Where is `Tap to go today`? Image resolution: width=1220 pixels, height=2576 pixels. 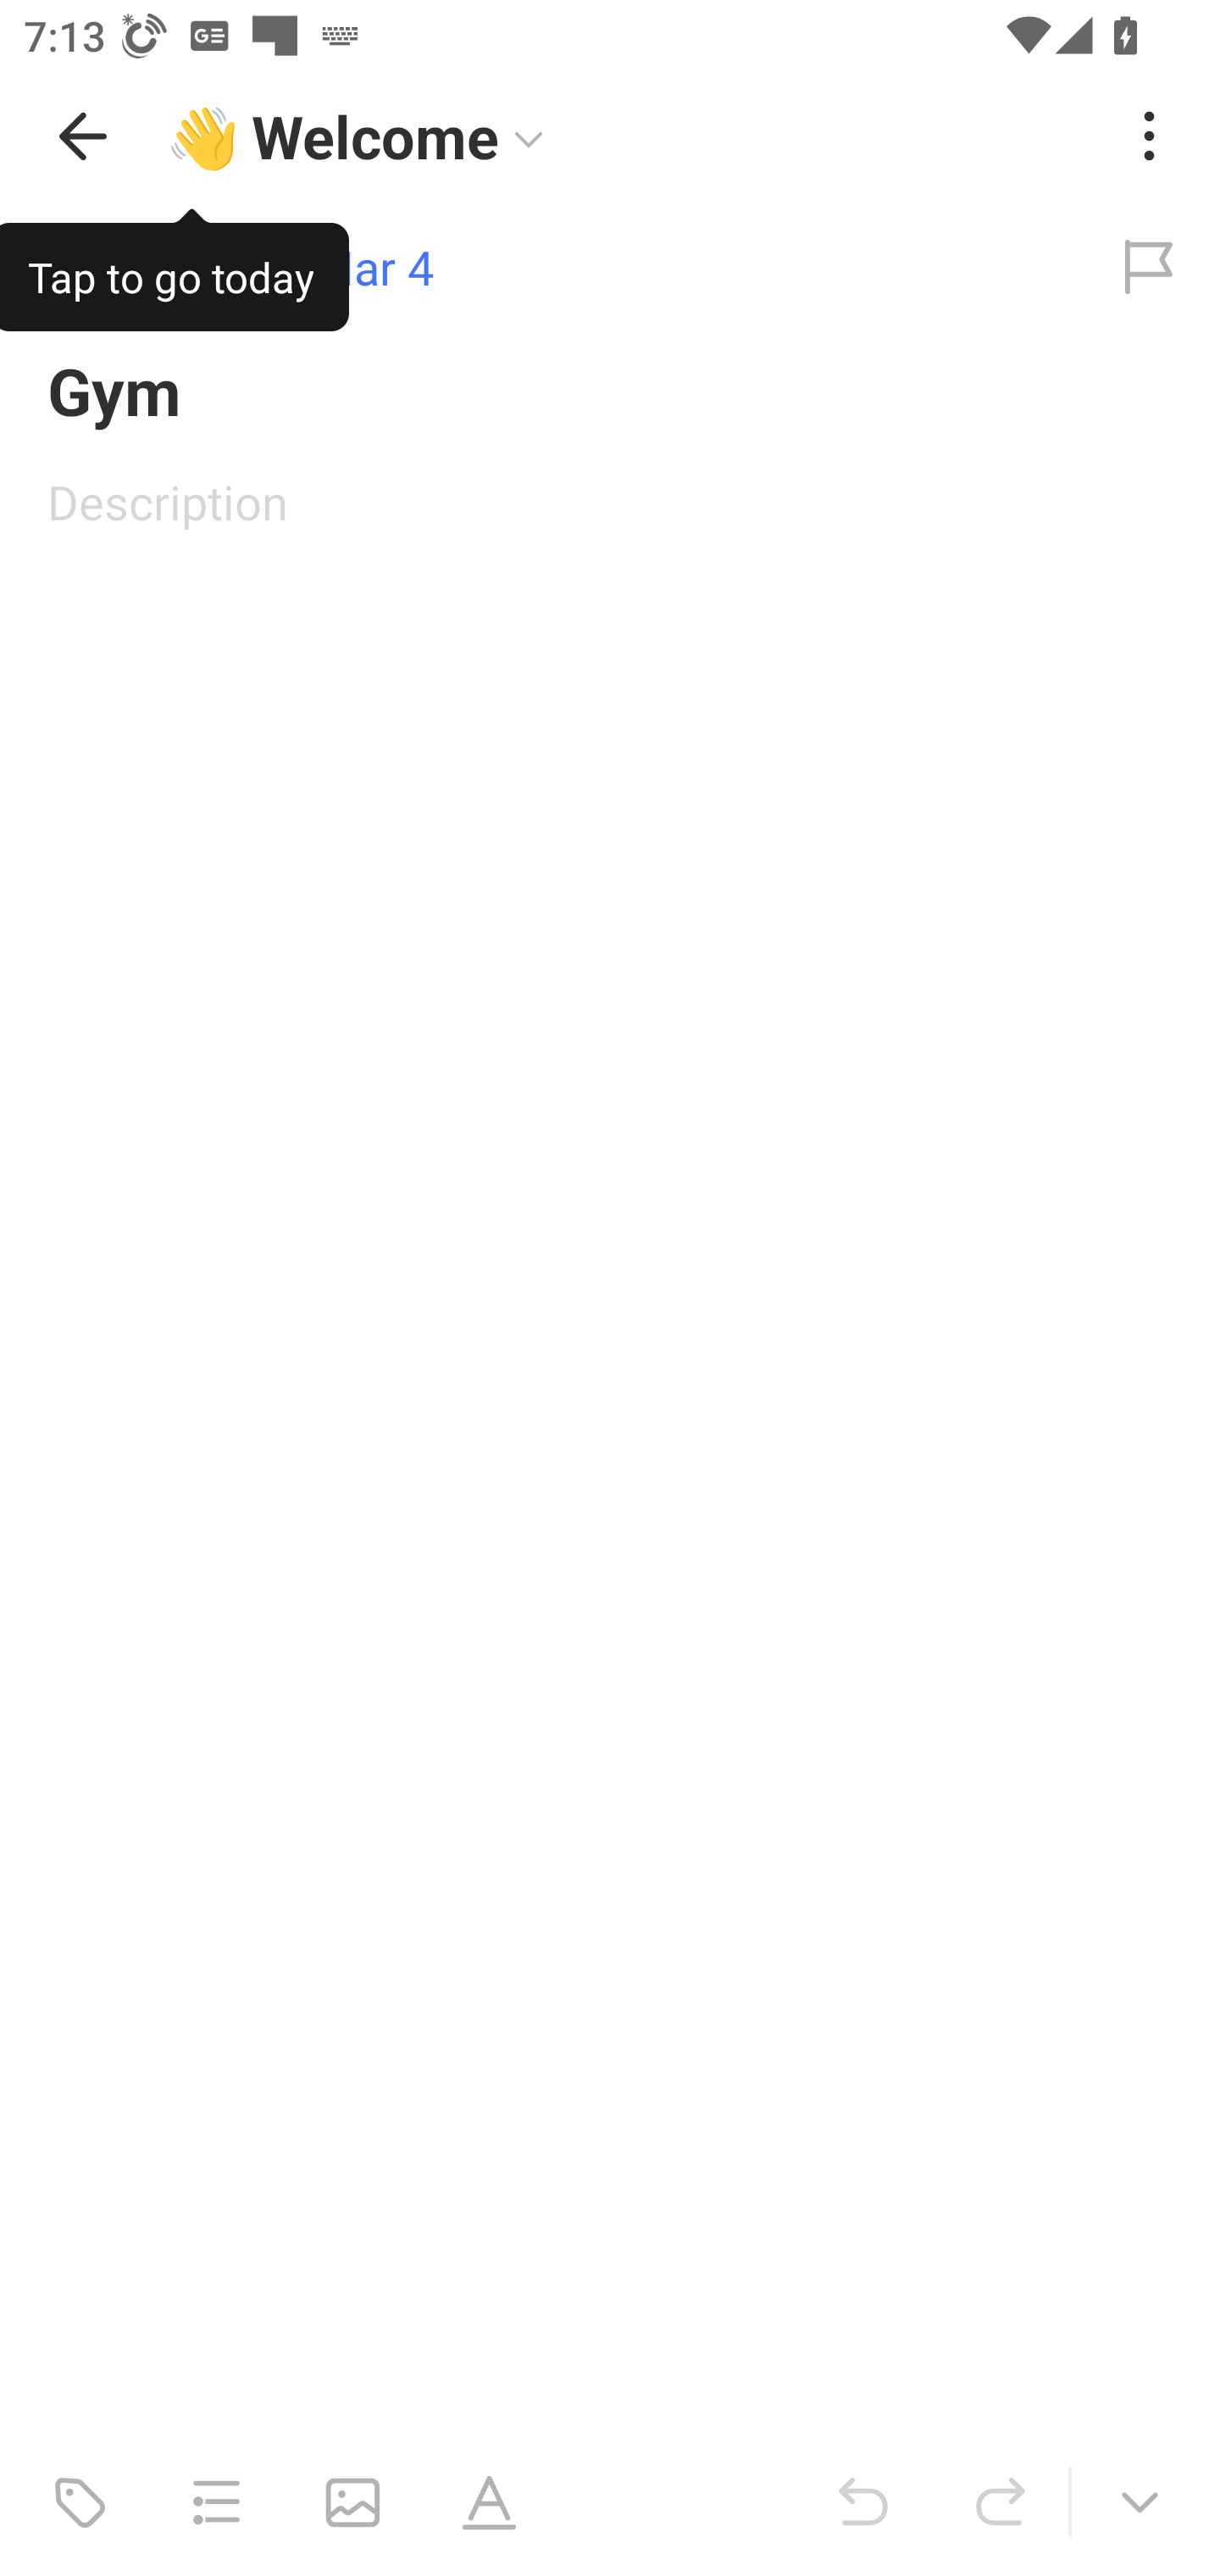 Tap to go today is located at coordinates (175, 270).